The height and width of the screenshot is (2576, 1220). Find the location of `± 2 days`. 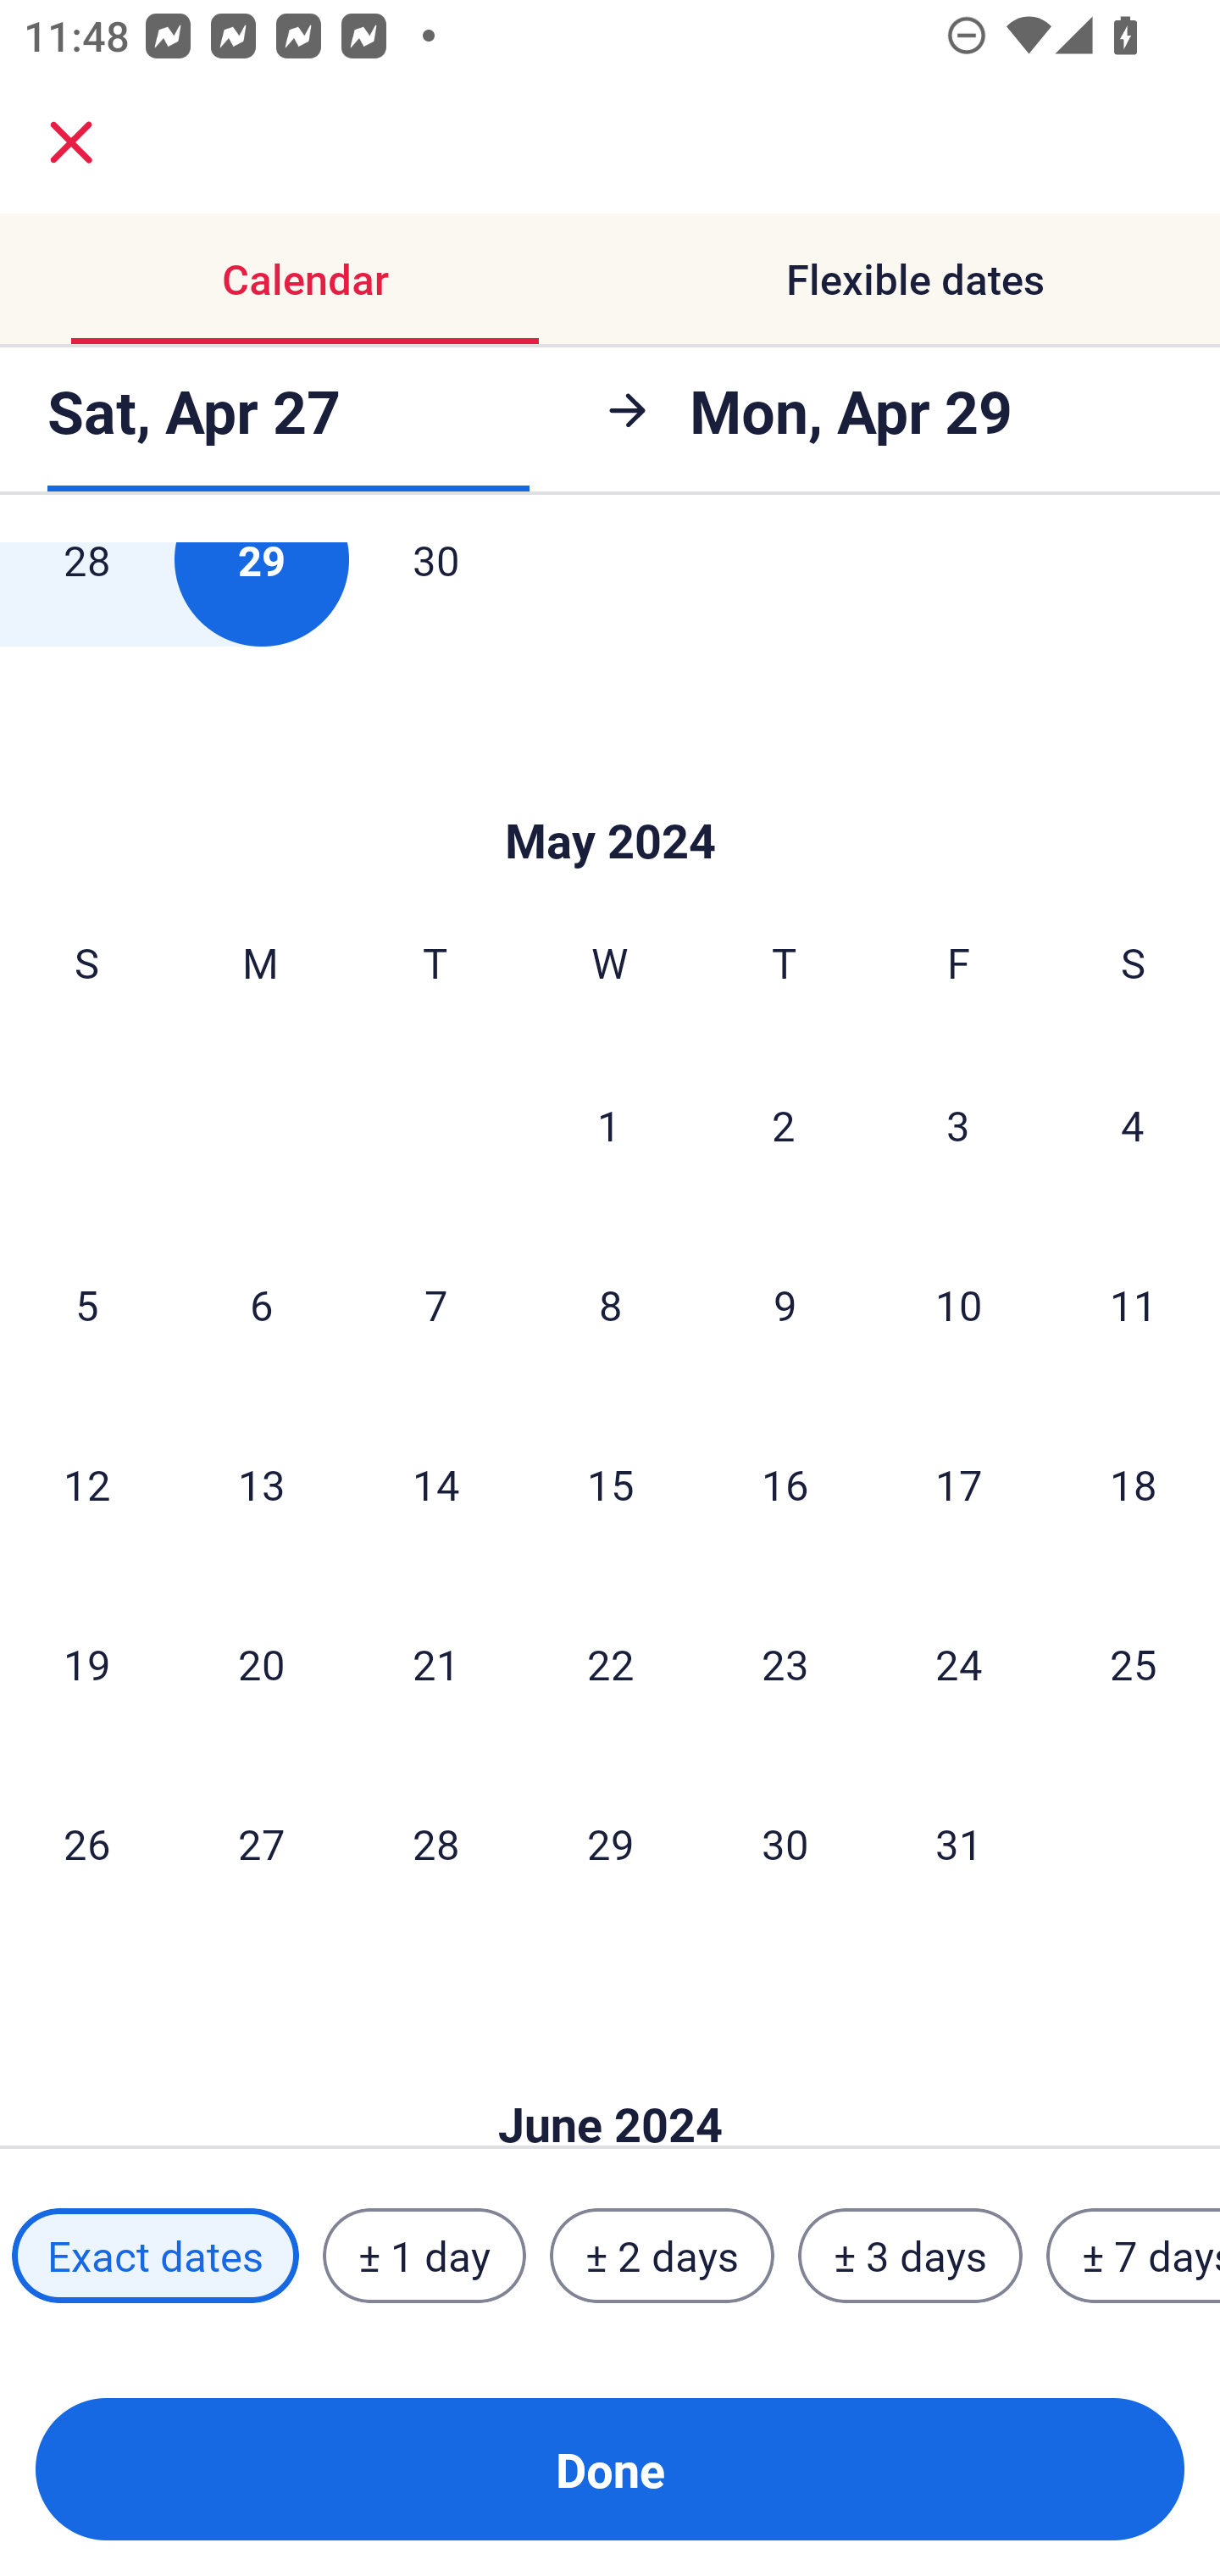

± 2 days is located at coordinates (663, 2255).